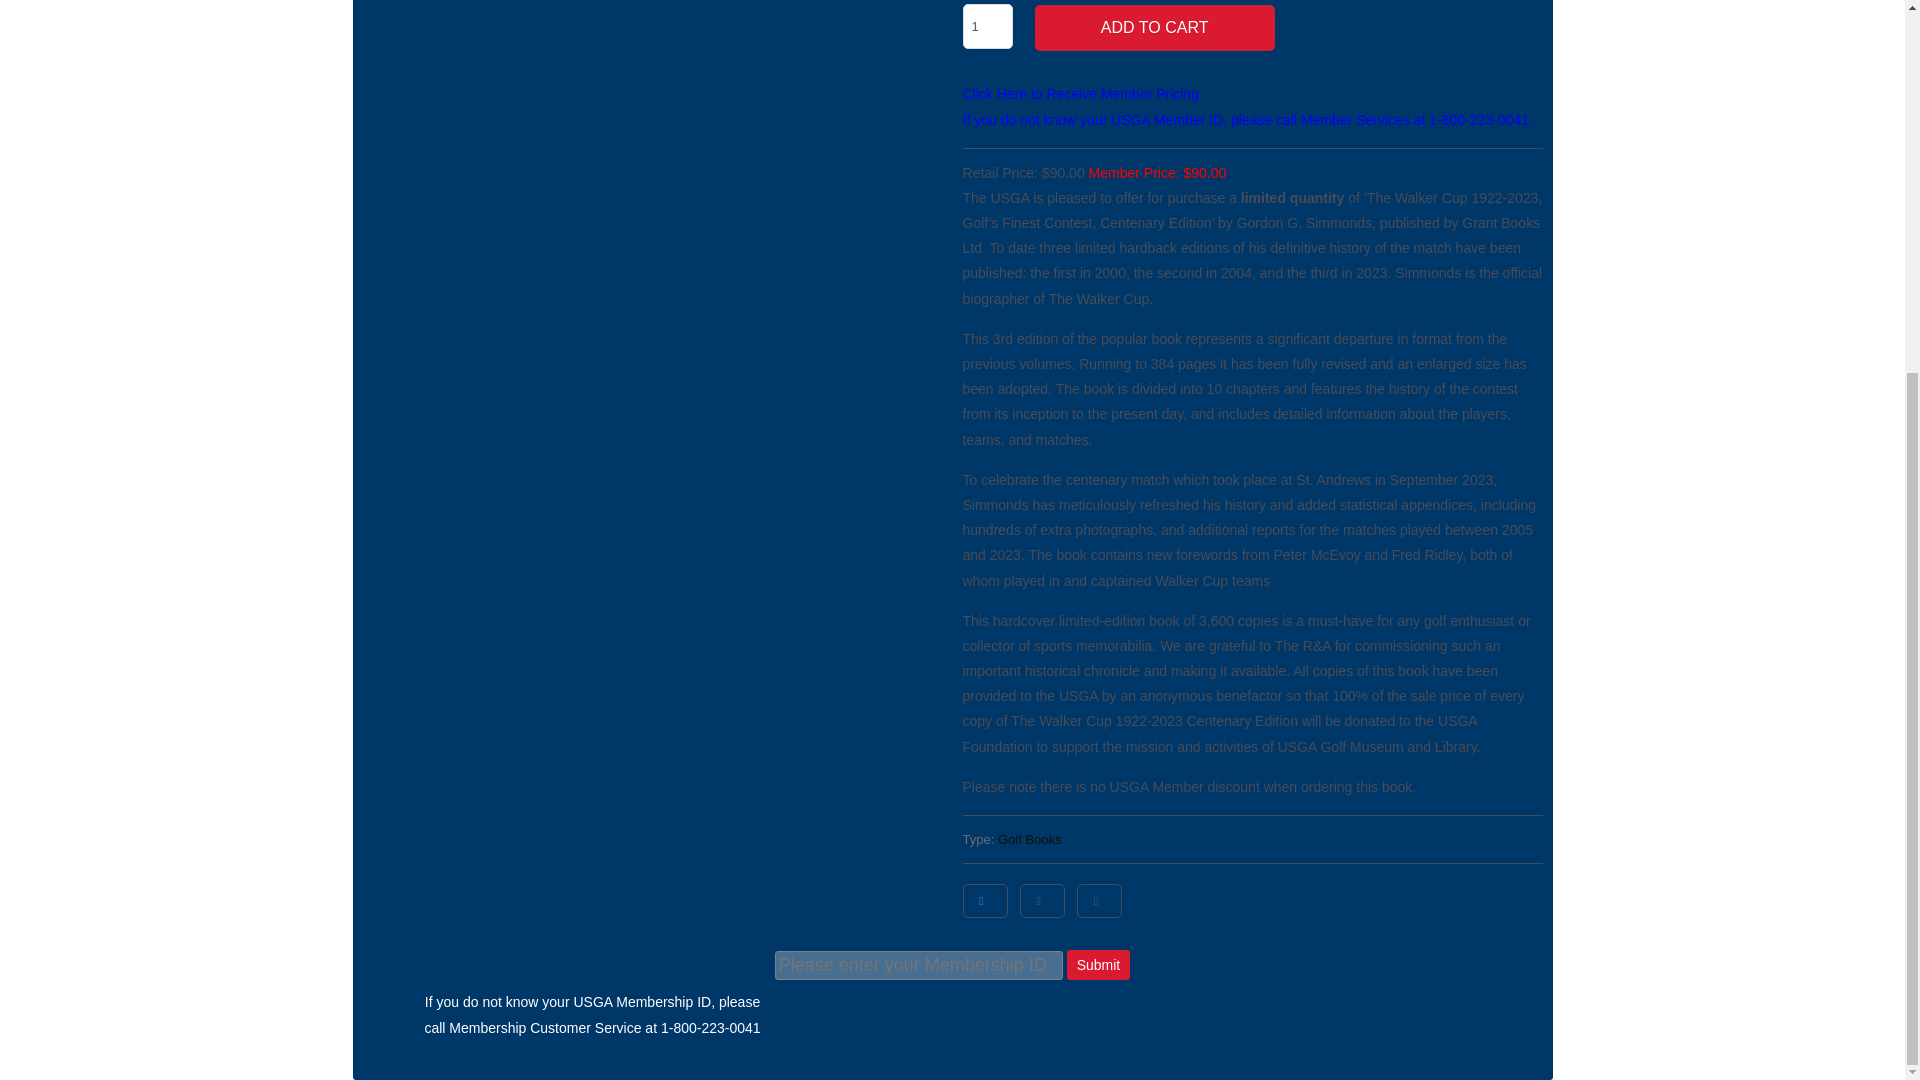 This screenshot has width=1920, height=1080. Describe the element at coordinates (1080, 94) in the screenshot. I see `Click Here to Receive Member Pricing` at that location.